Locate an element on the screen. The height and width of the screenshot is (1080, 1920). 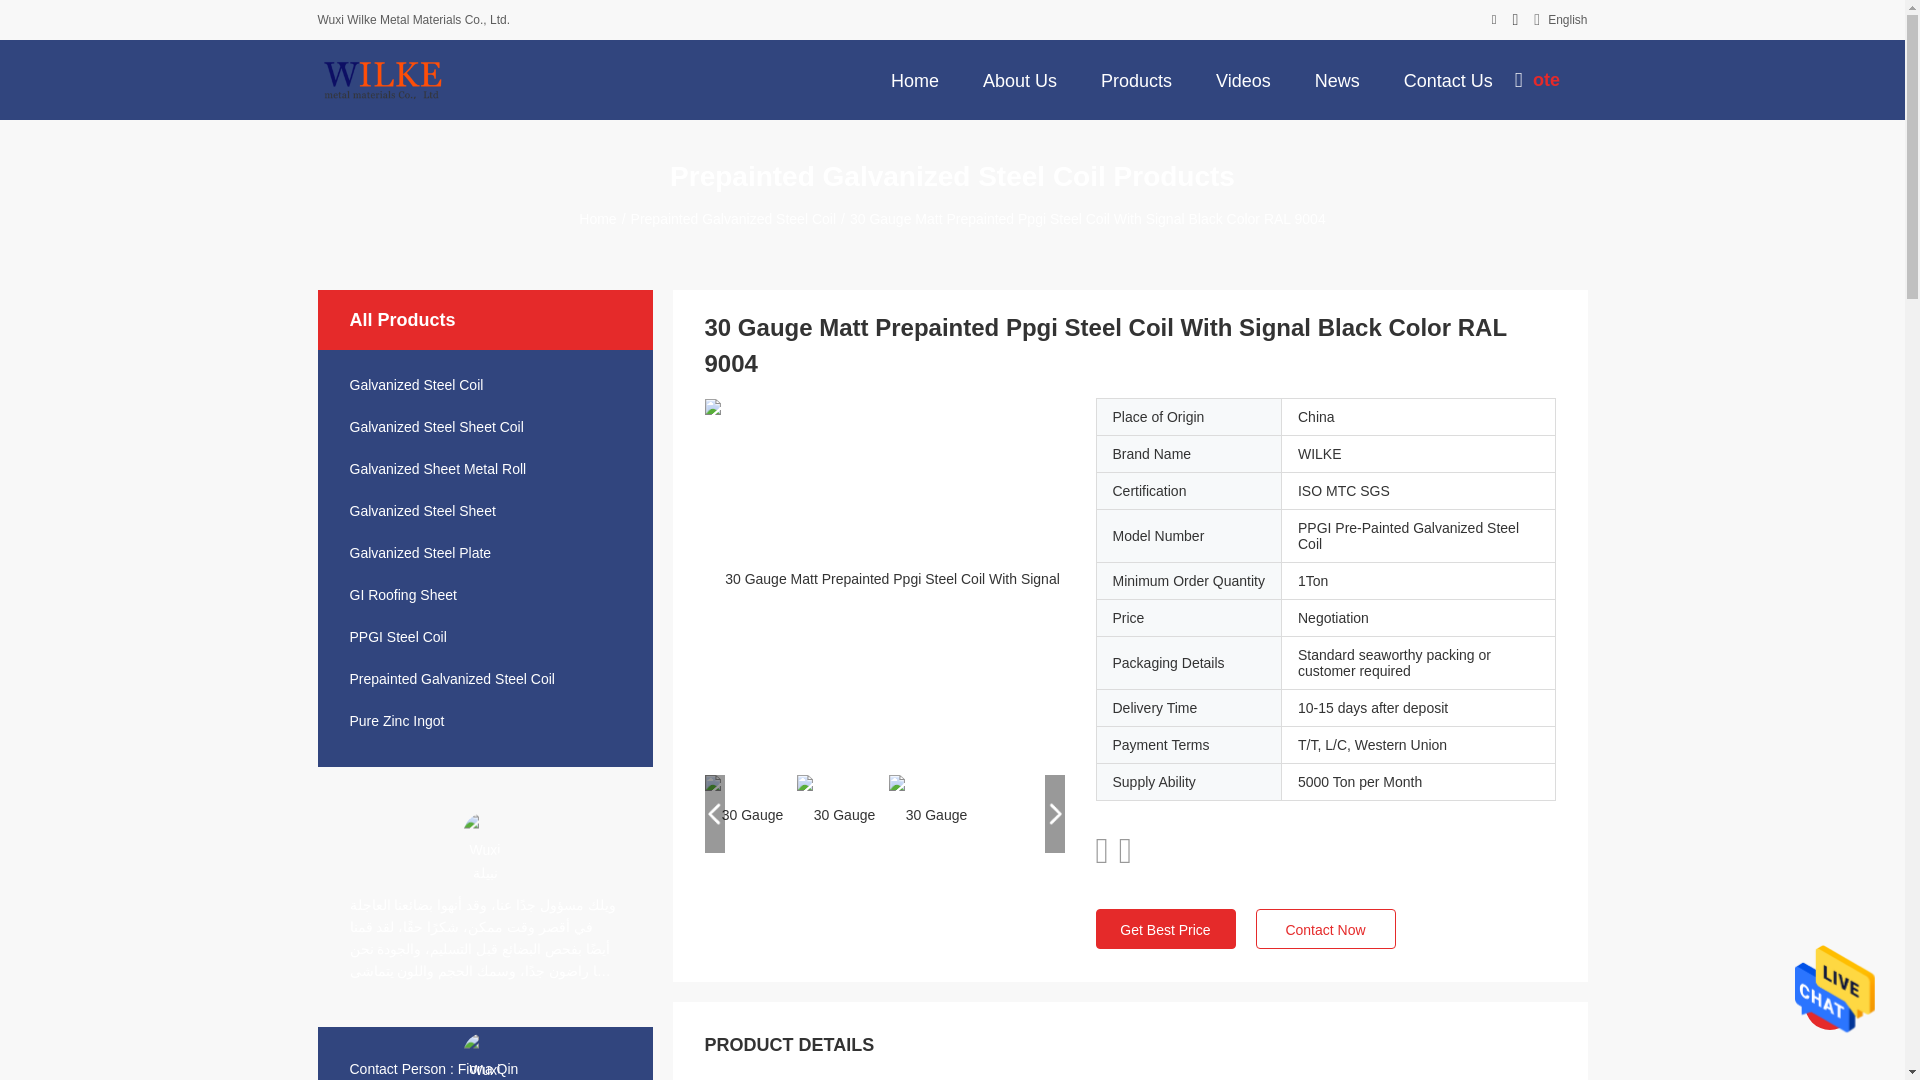
Home is located at coordinates (914, 79).